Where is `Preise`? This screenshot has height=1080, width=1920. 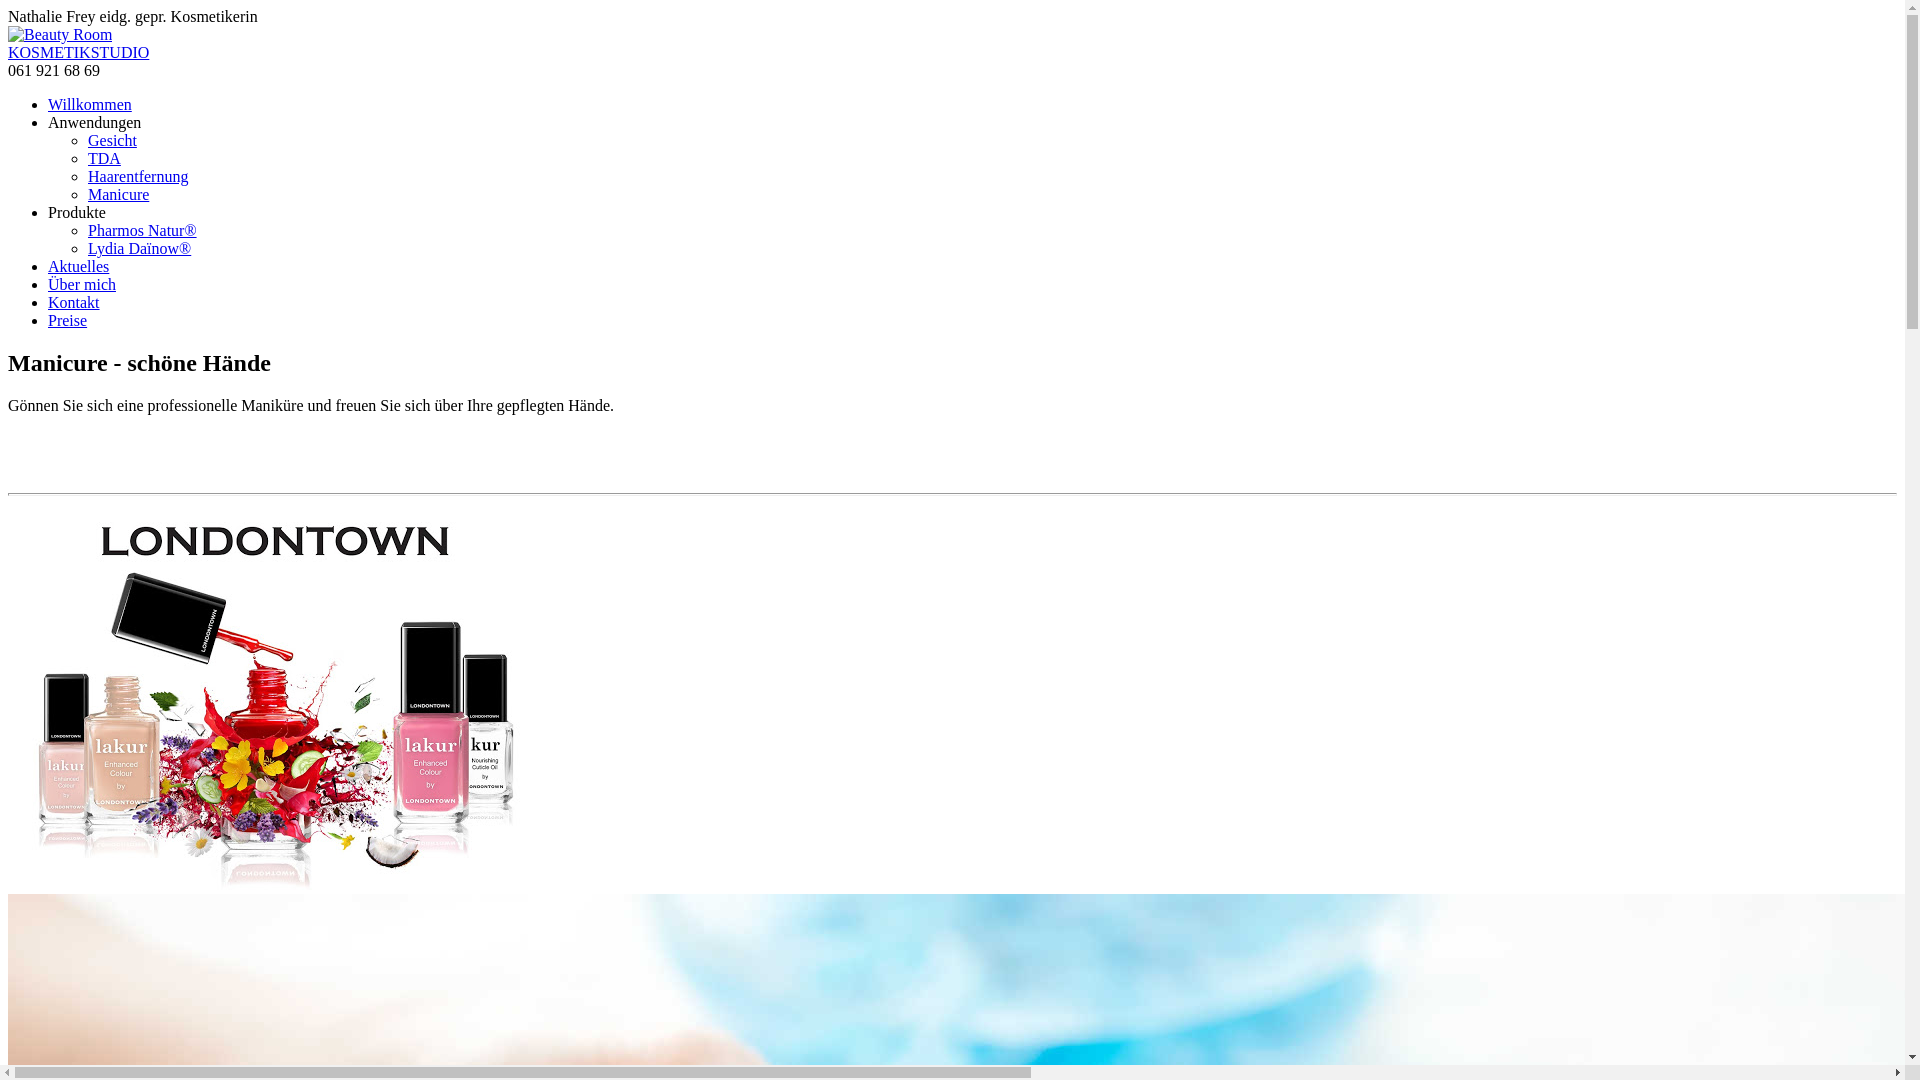
Preise is located at coordinates (68, 320).